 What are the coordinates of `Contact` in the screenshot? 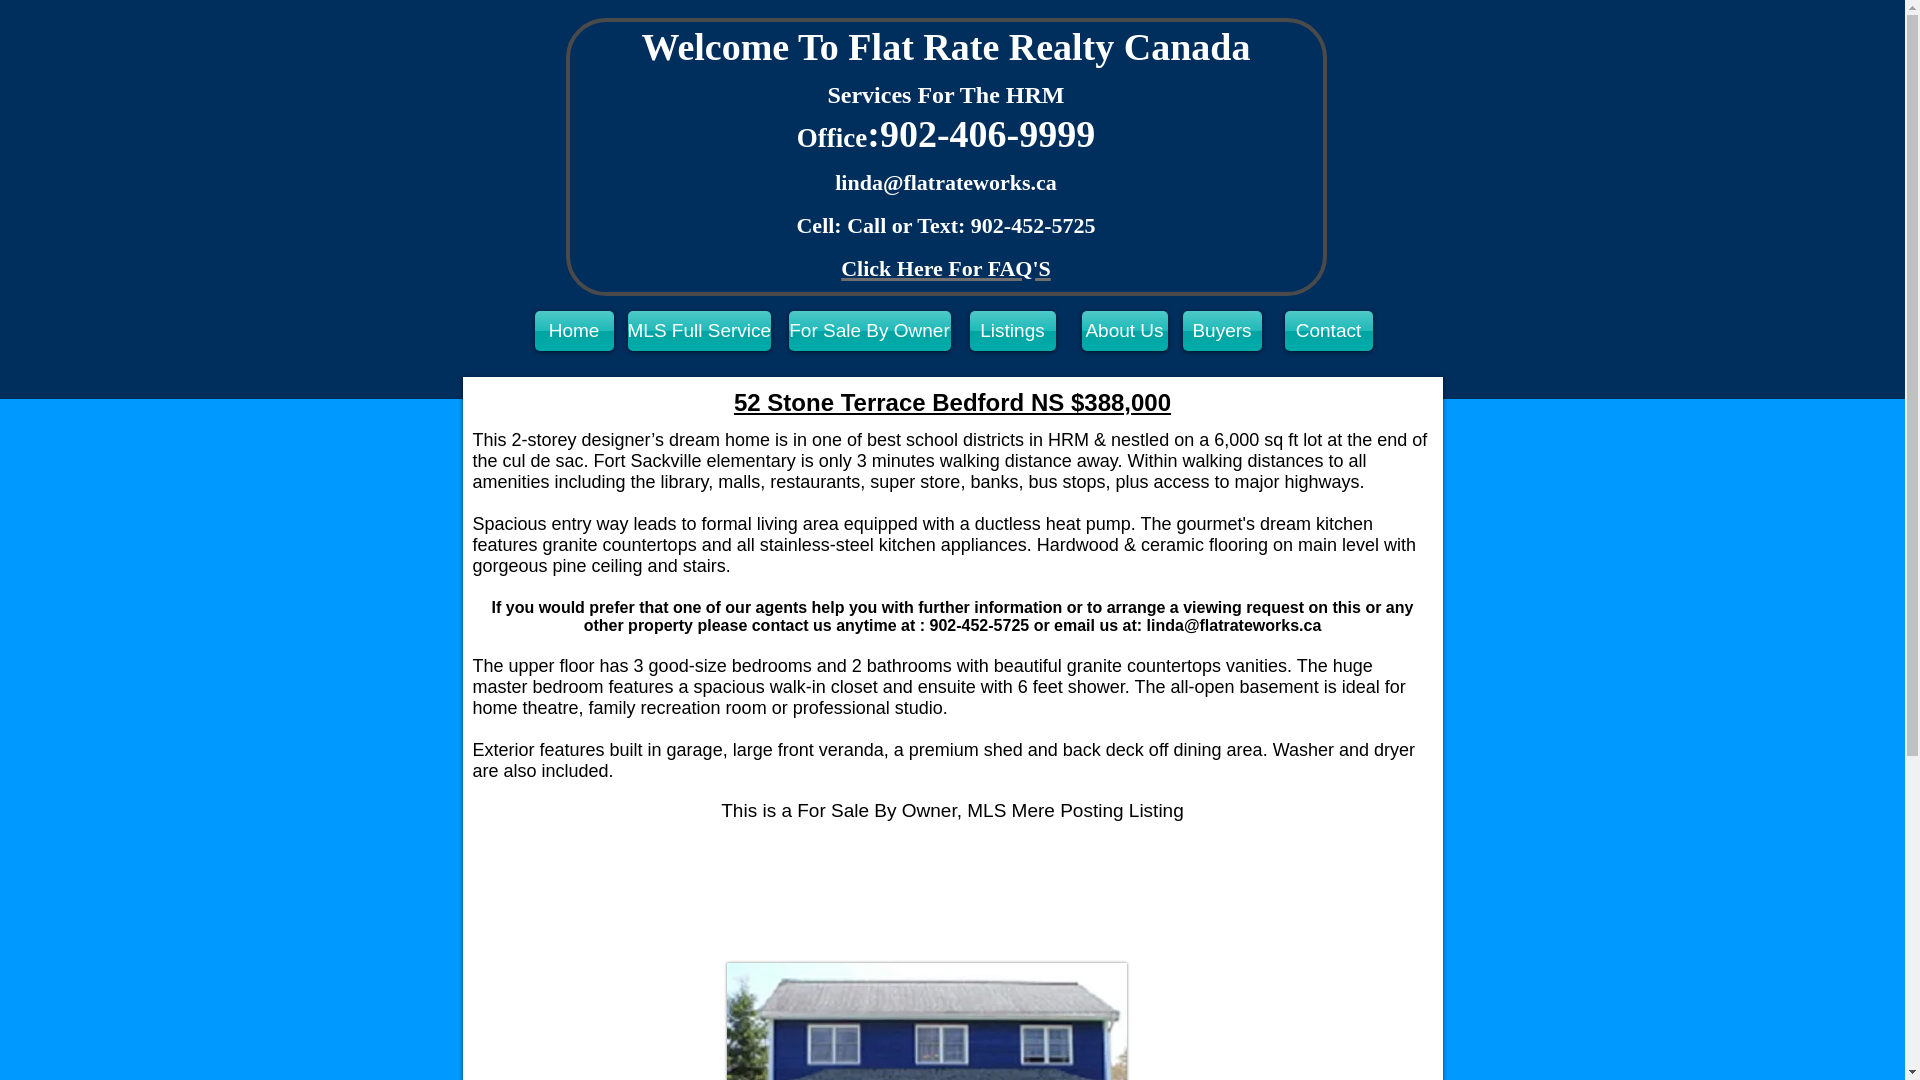 It's located at (1328, 331).